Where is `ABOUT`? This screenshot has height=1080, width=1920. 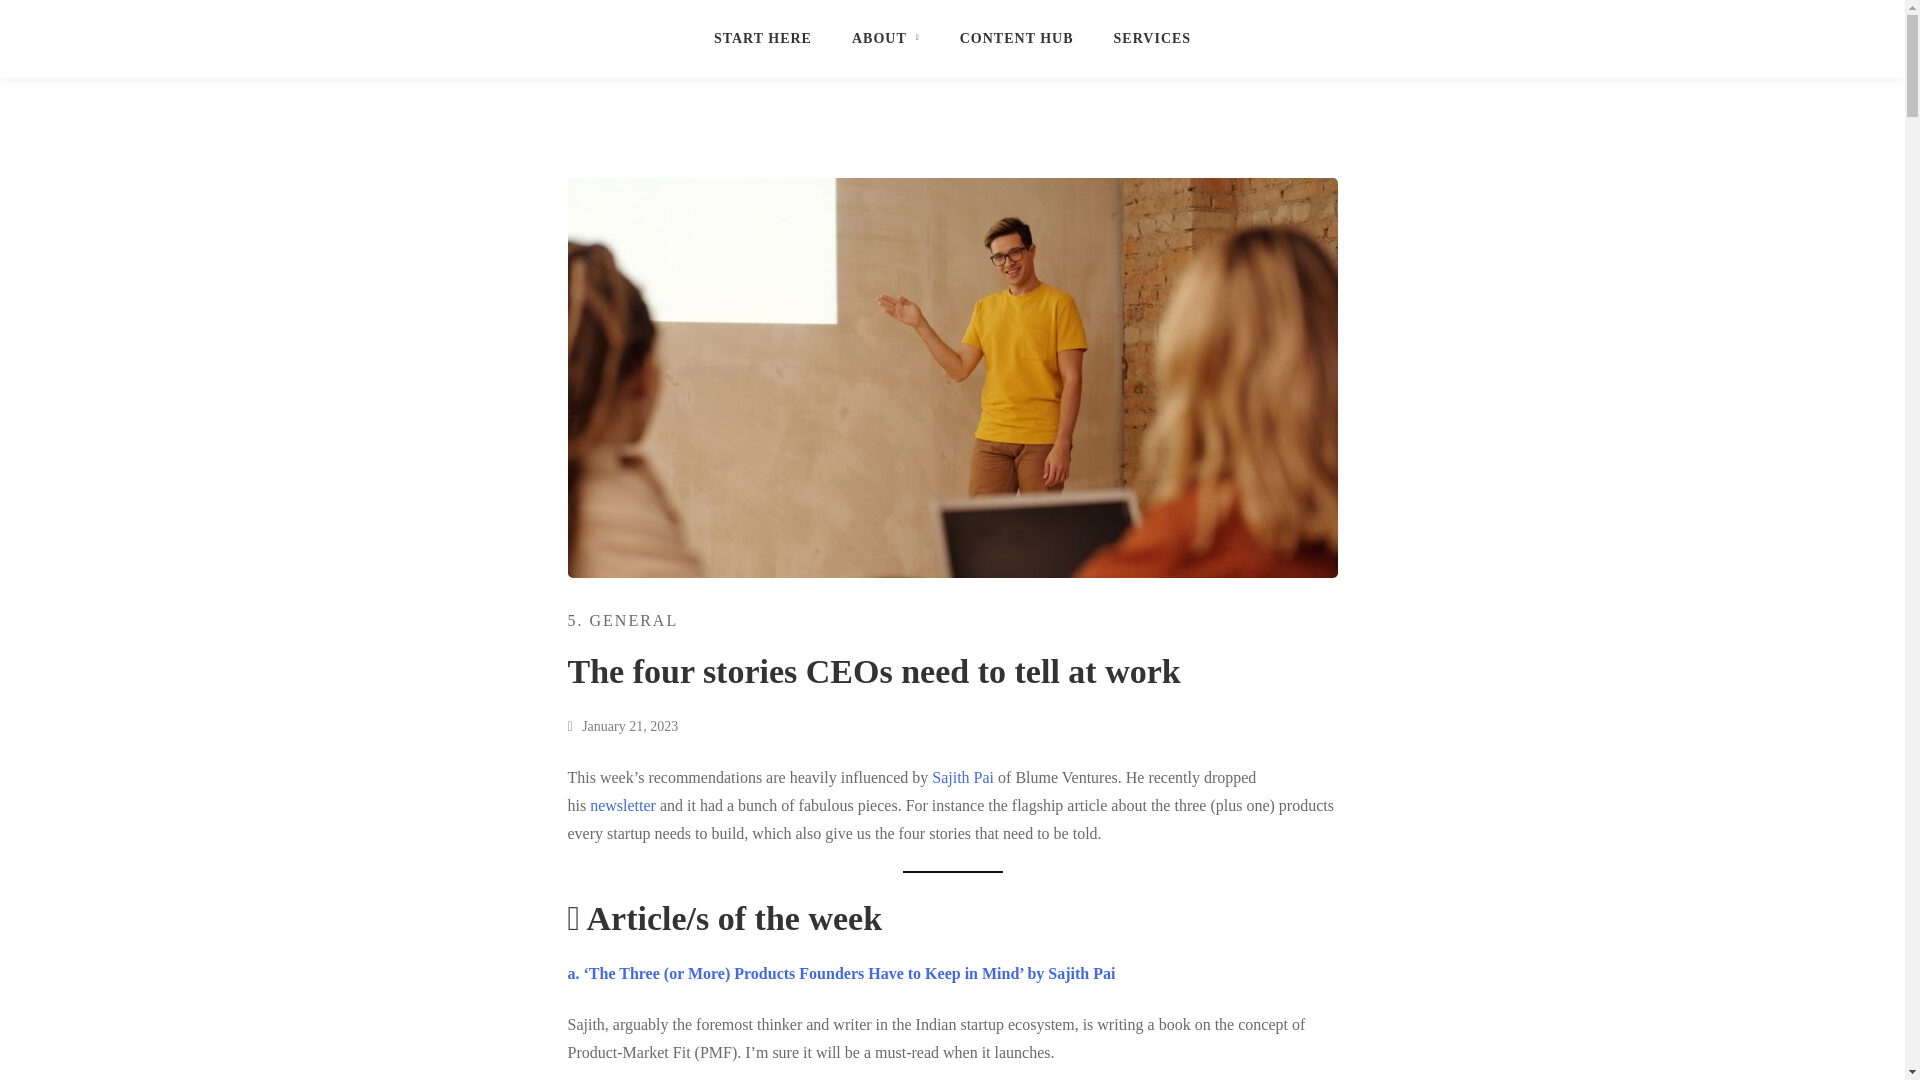
ABOUT is located at coordinates (886, 38).